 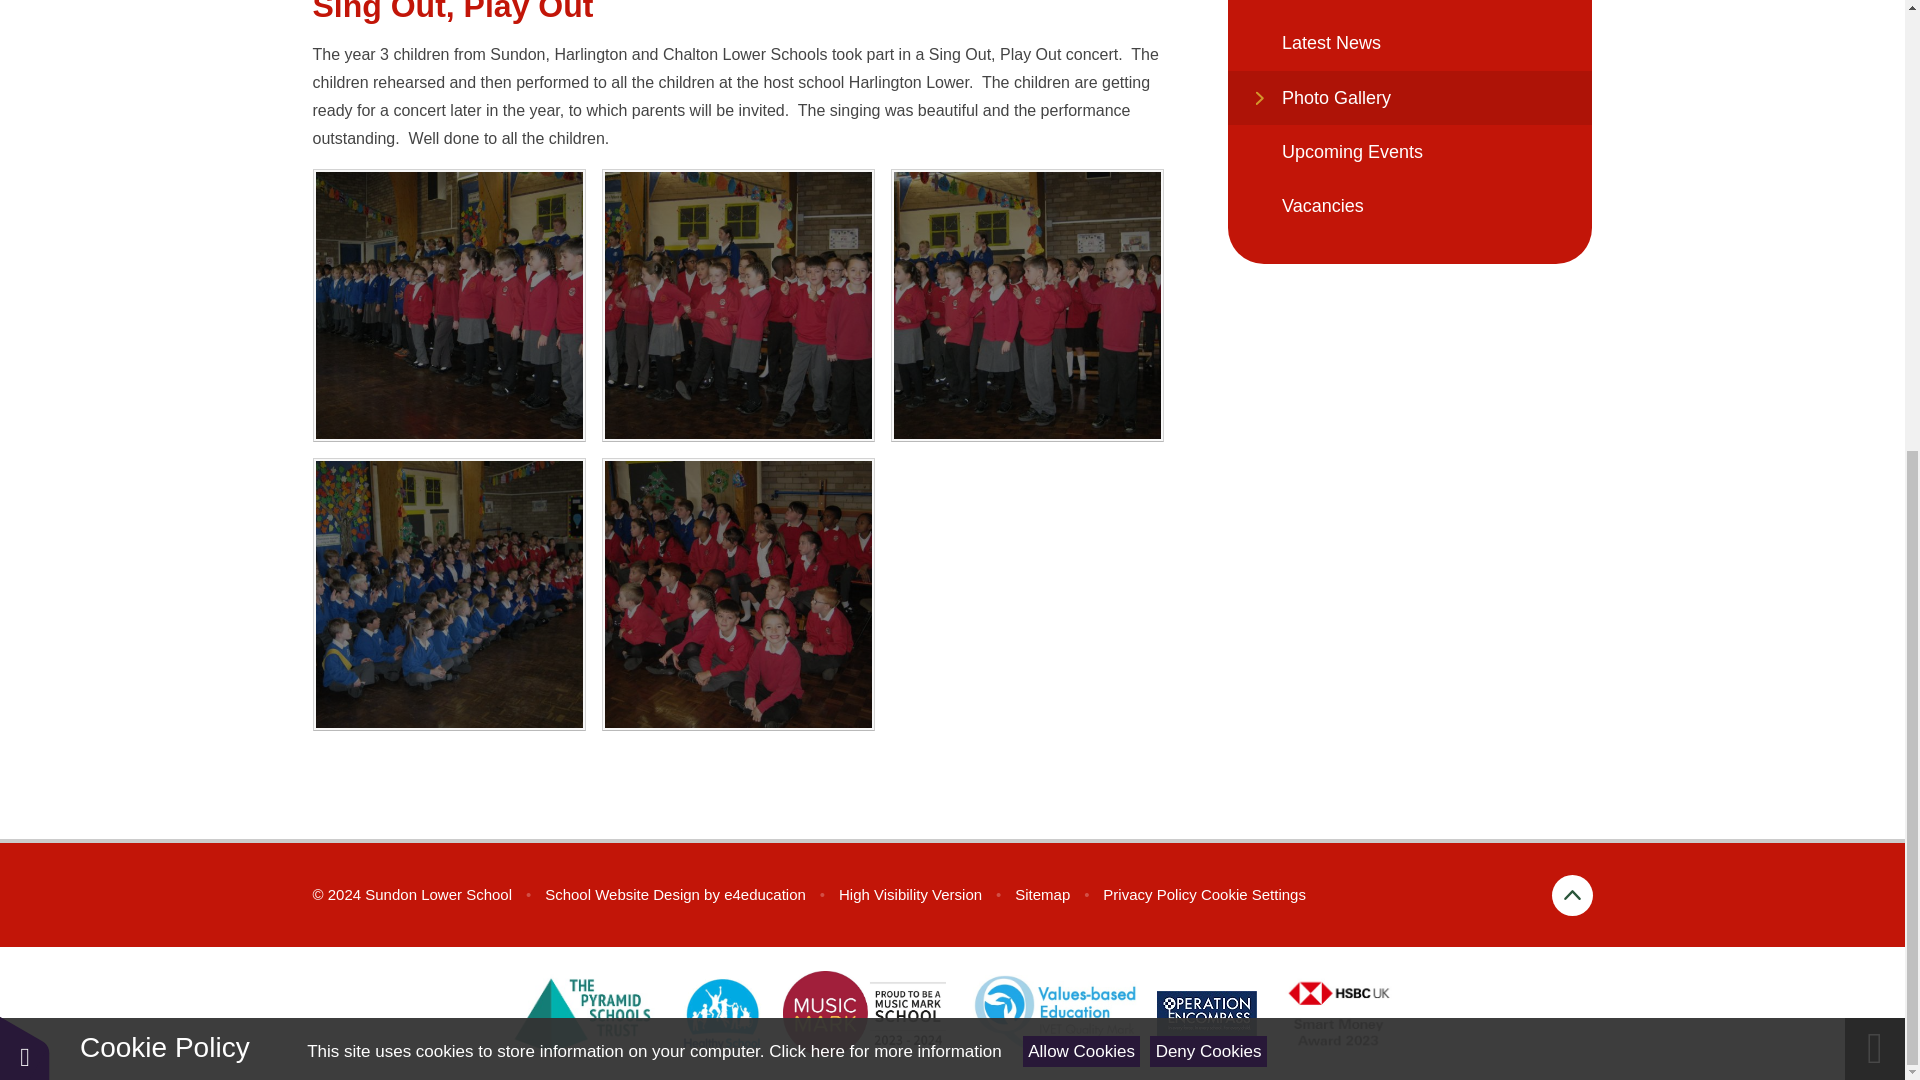 I want to click on Allow Cookies, so click(x=1082, y=284).